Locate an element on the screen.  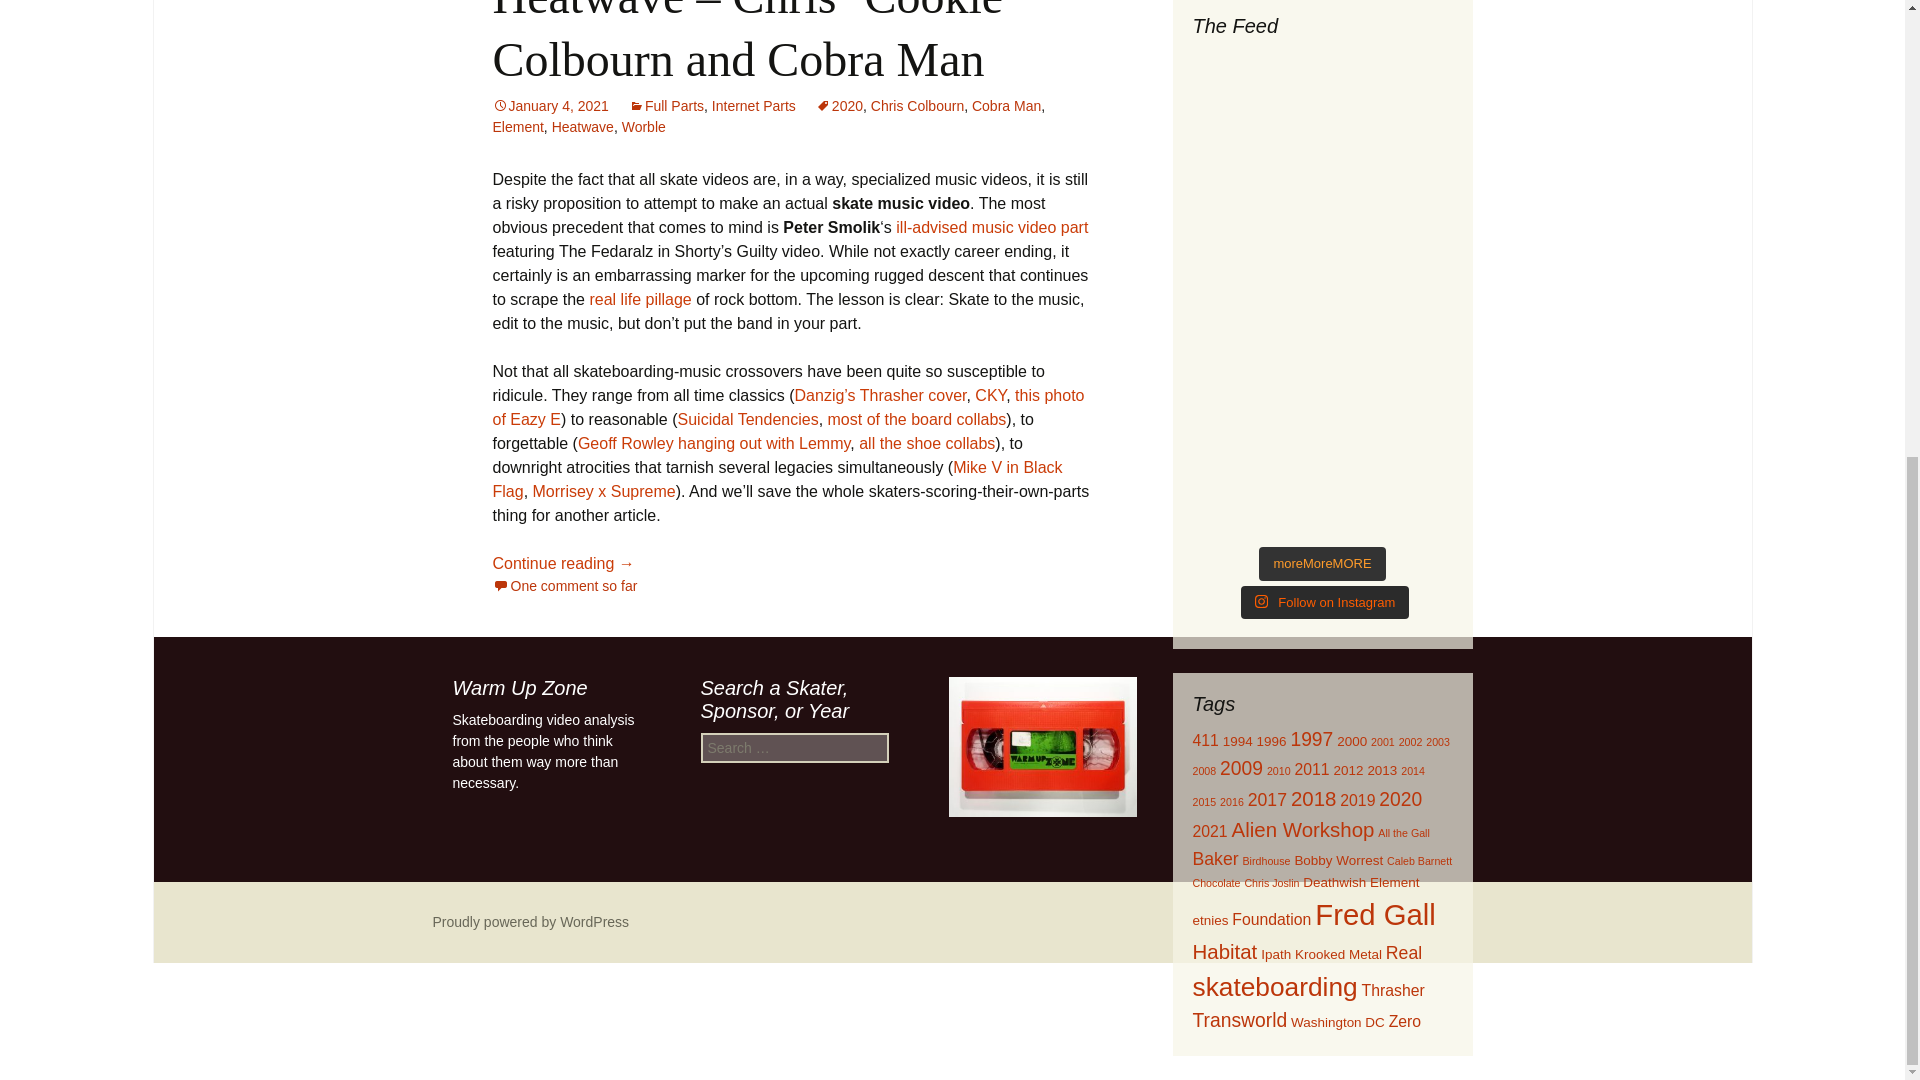
Full Parts is located at coordinates (666, 106).